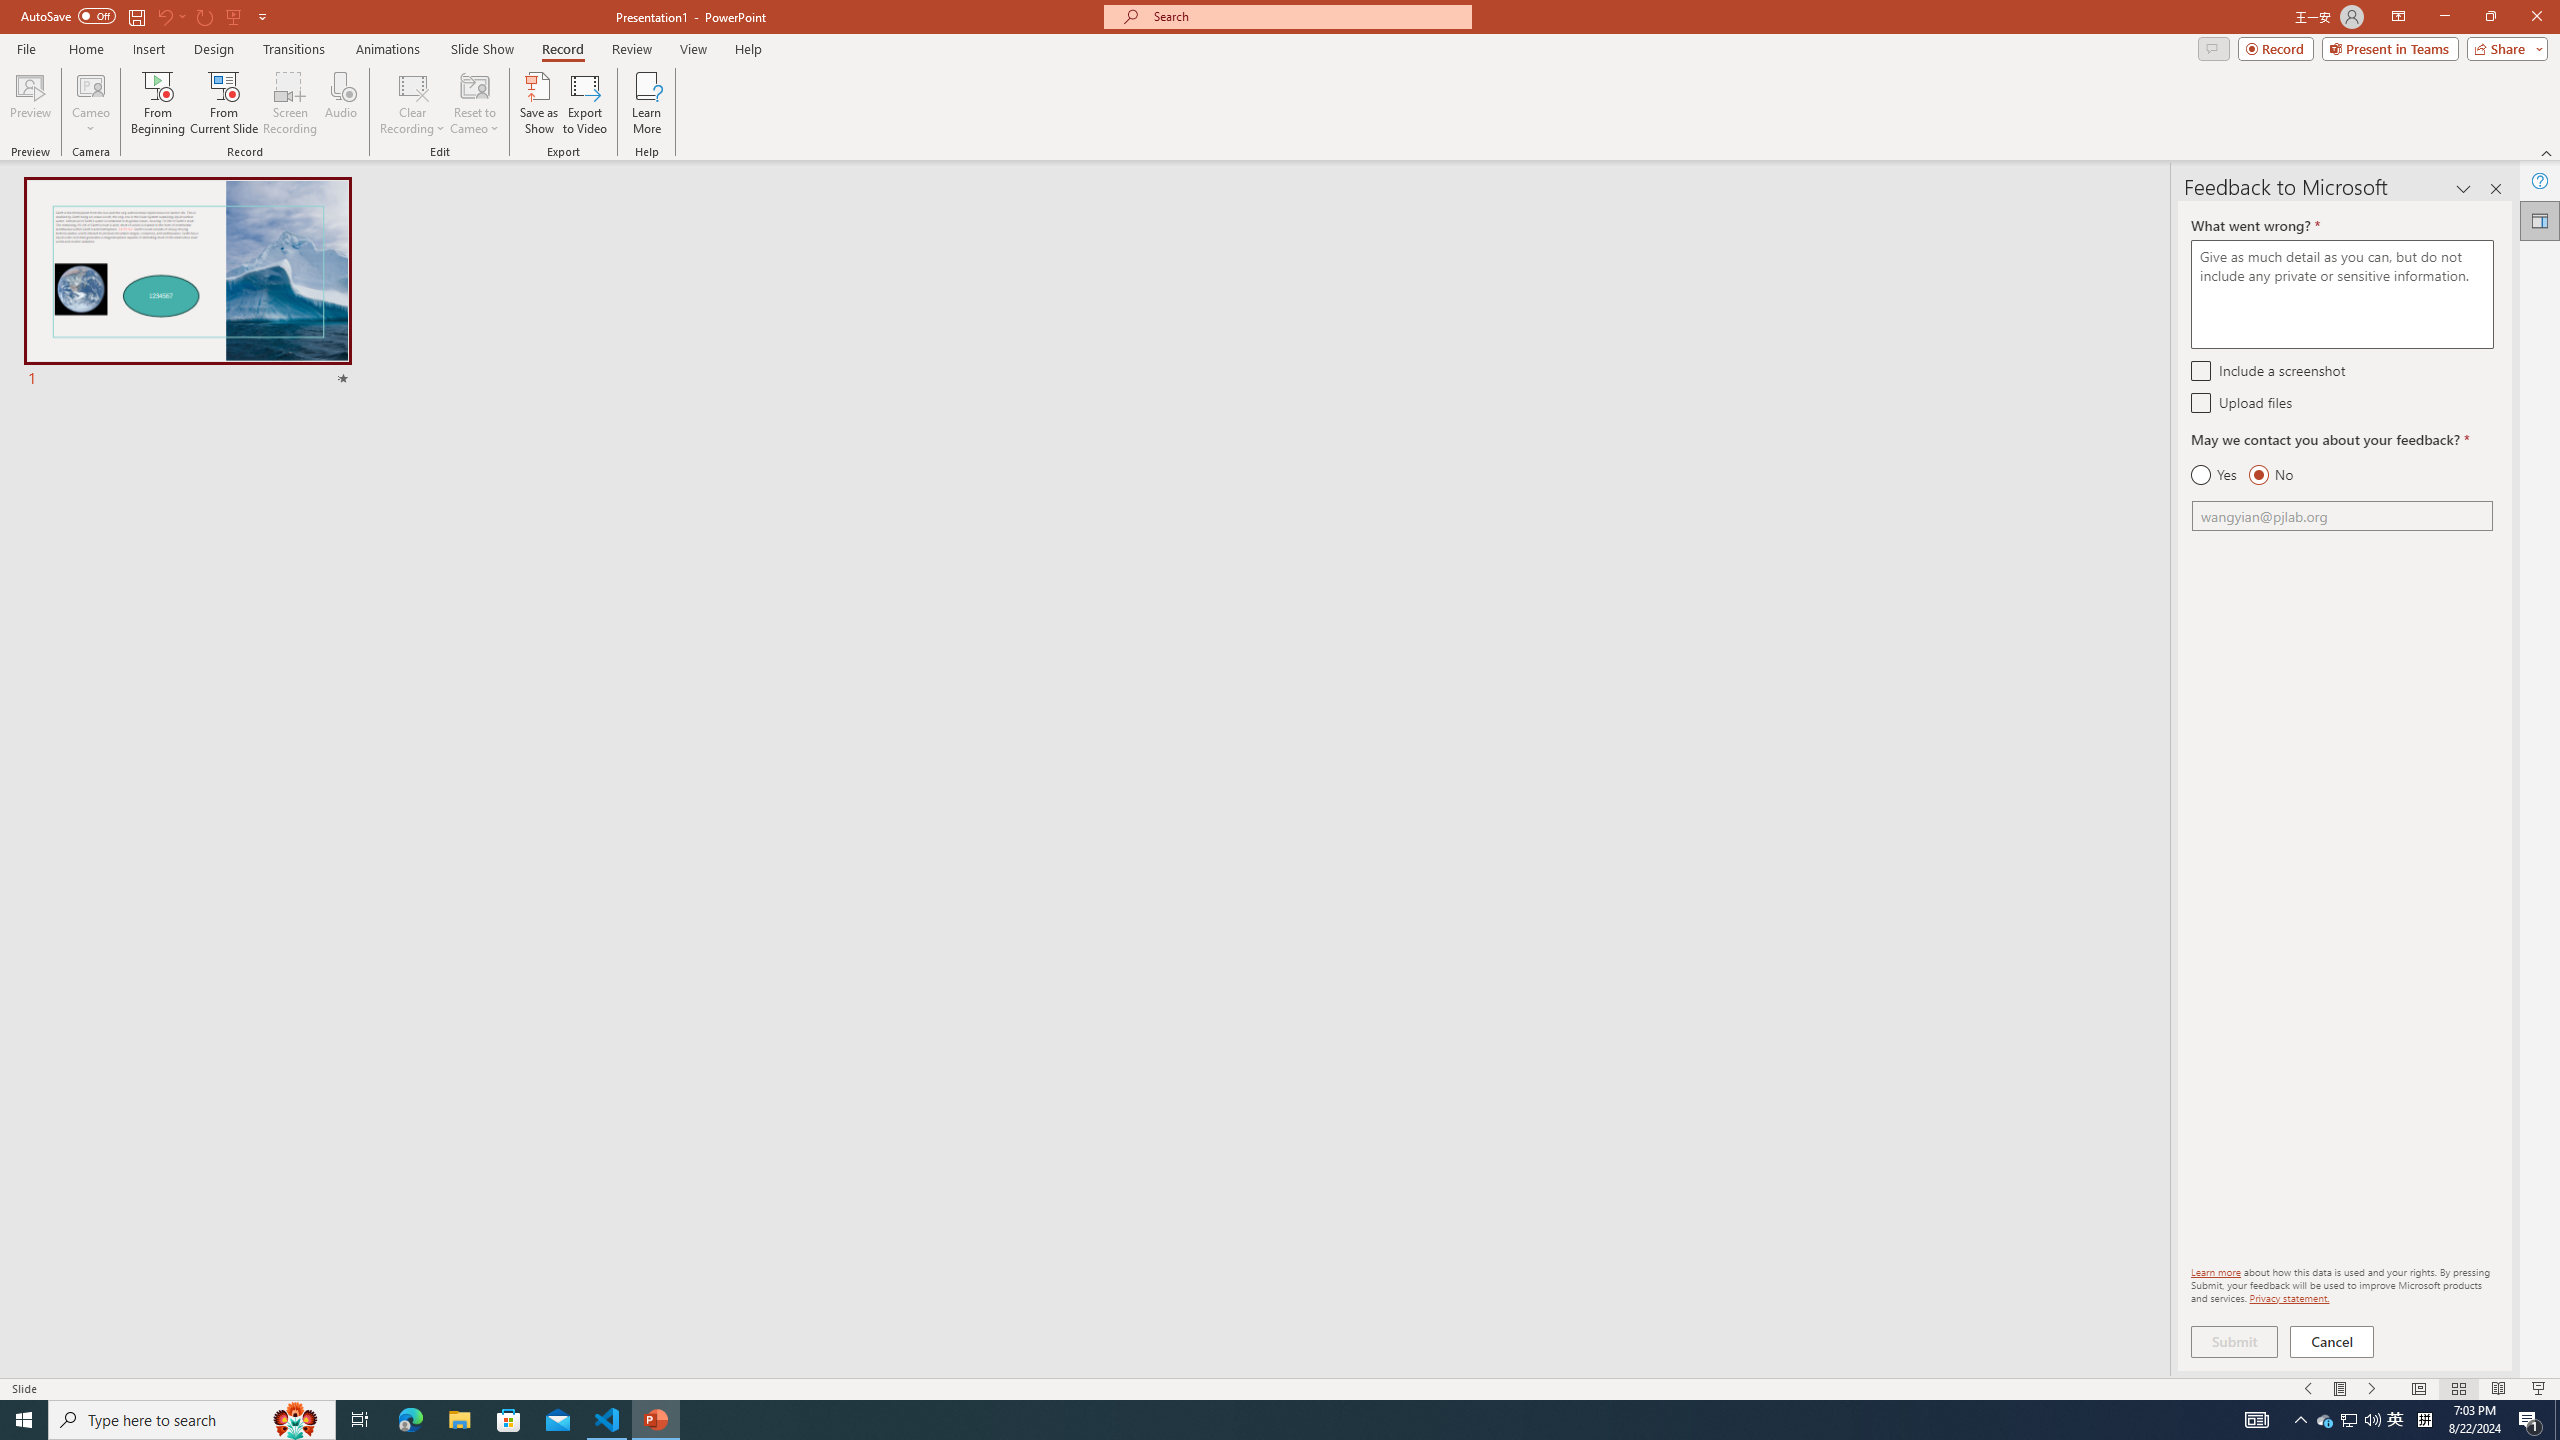 Image resolution: width=2560 pixels, height=1440 pixels. What do you see at coordinates (2214, 475) in the screenshot?
I see `Yes` at bounding box center [2214, 475].